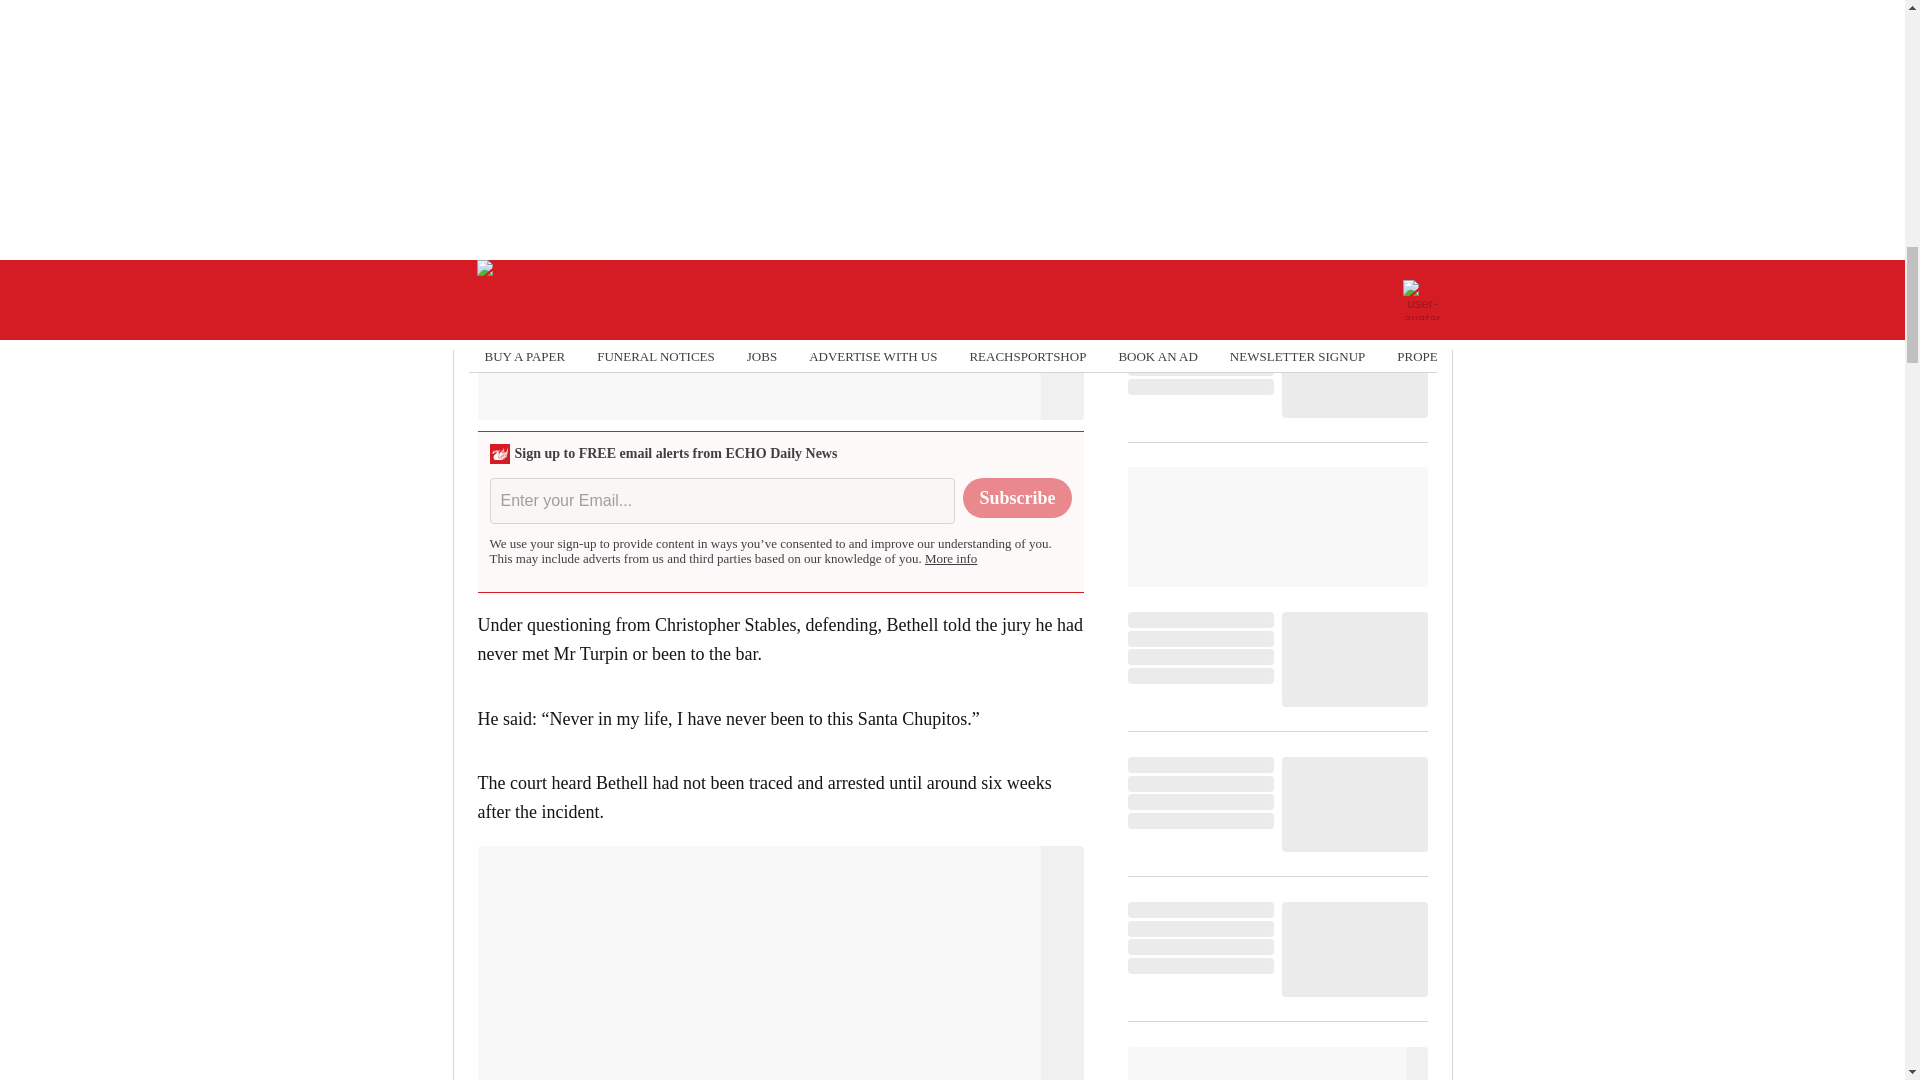 The width and height of the screenshot is (1920, 1080). Describe the element at coordinates (1017, 498) in the screenshot. I see `Subscribe` at that location.